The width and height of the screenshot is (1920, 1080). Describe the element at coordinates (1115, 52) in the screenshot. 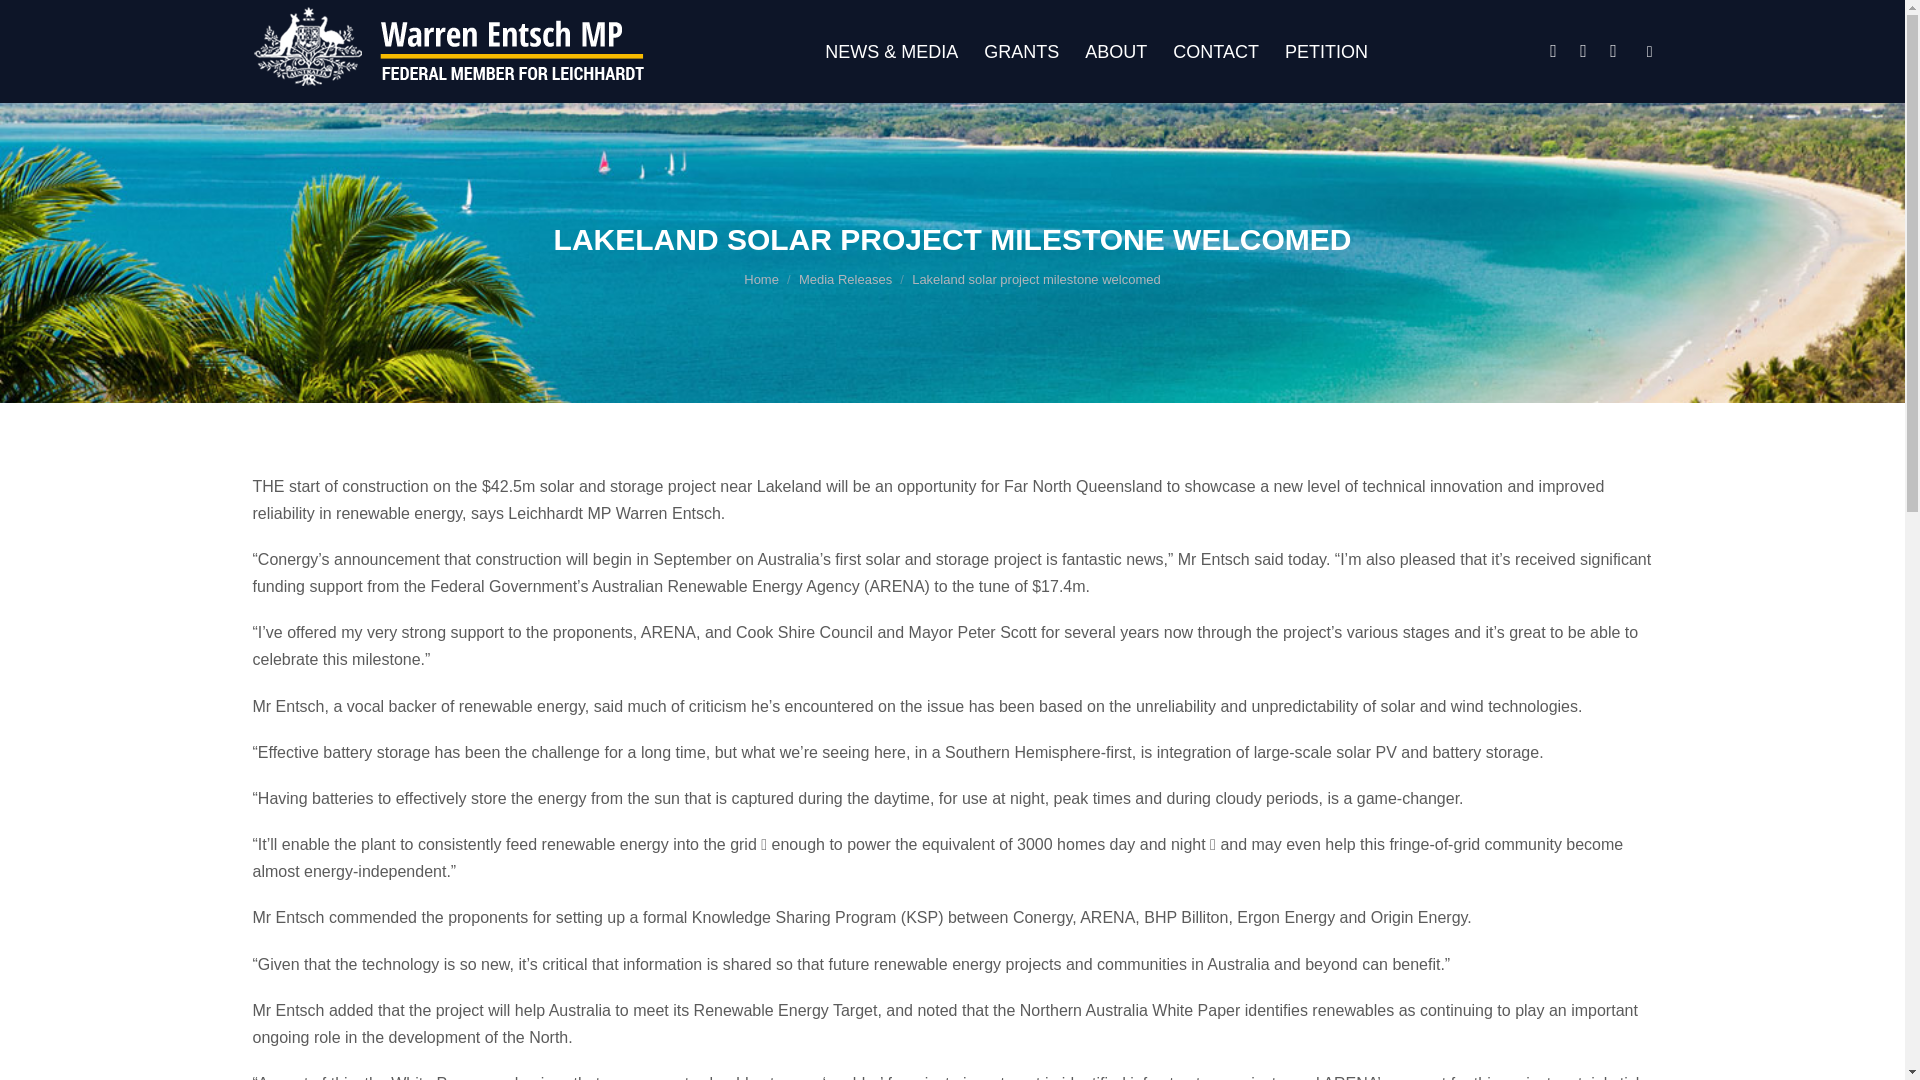

I see `ABOUT` at that location.